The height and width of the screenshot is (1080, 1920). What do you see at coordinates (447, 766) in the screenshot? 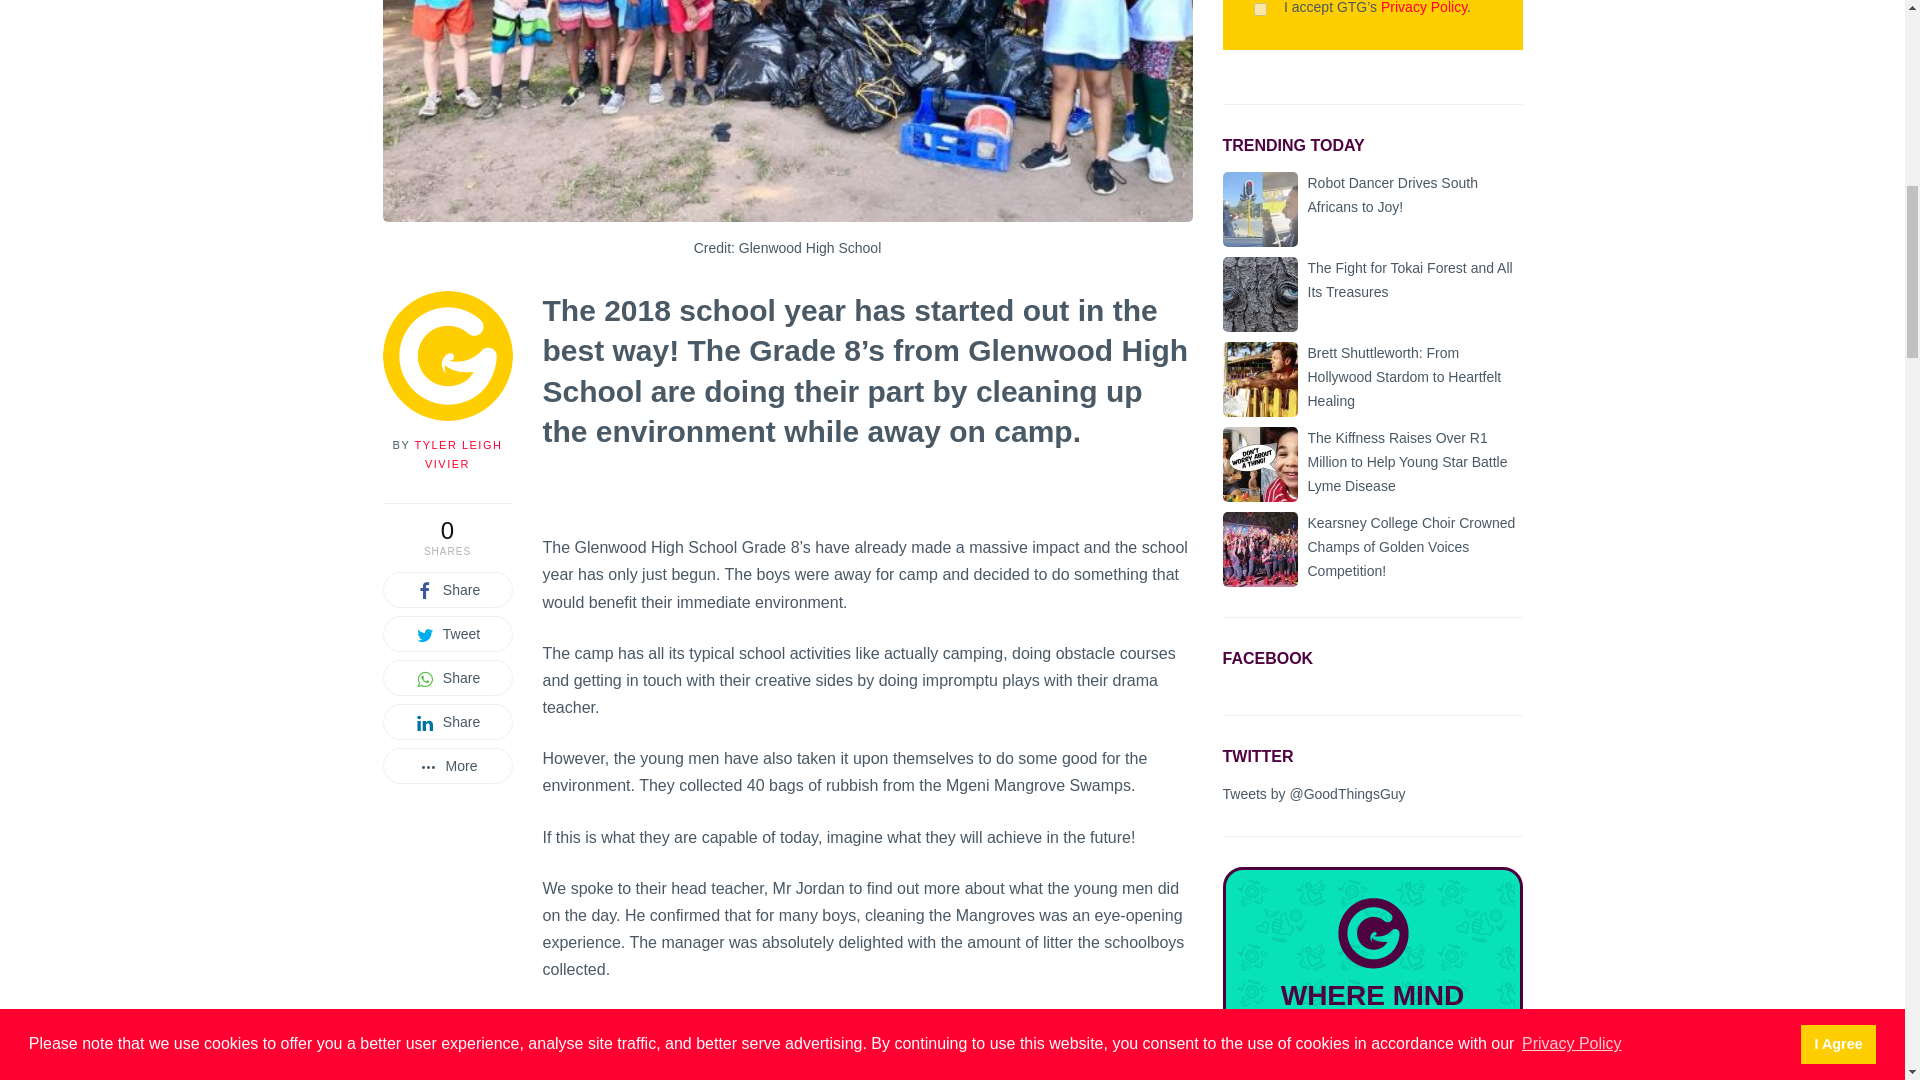
I see `More` at bounding box center [447, 766].